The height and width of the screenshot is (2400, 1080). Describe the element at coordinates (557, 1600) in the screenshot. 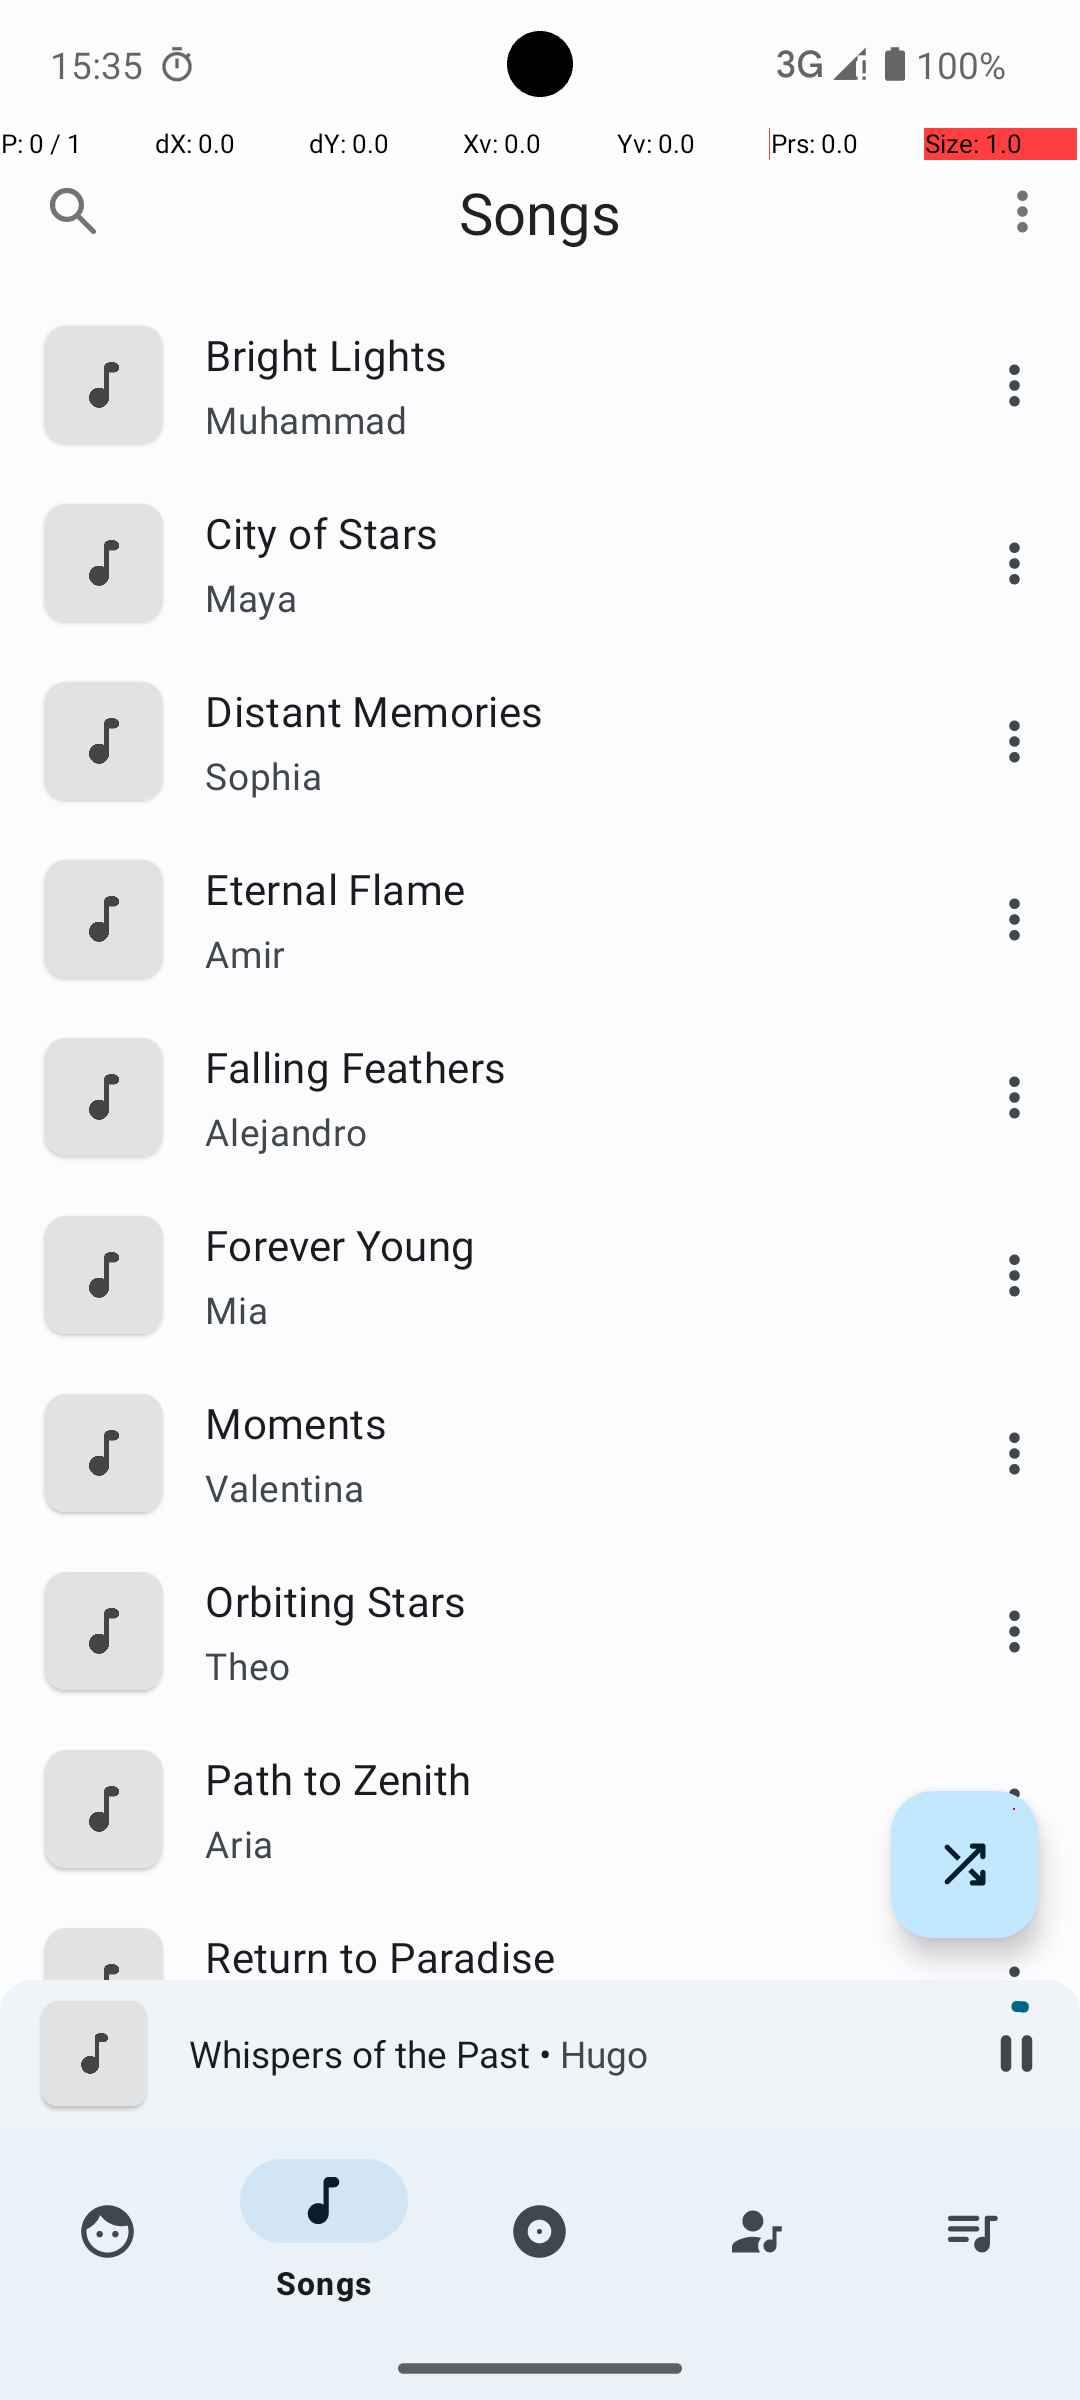

I see `Orbiting Stars` at that location.